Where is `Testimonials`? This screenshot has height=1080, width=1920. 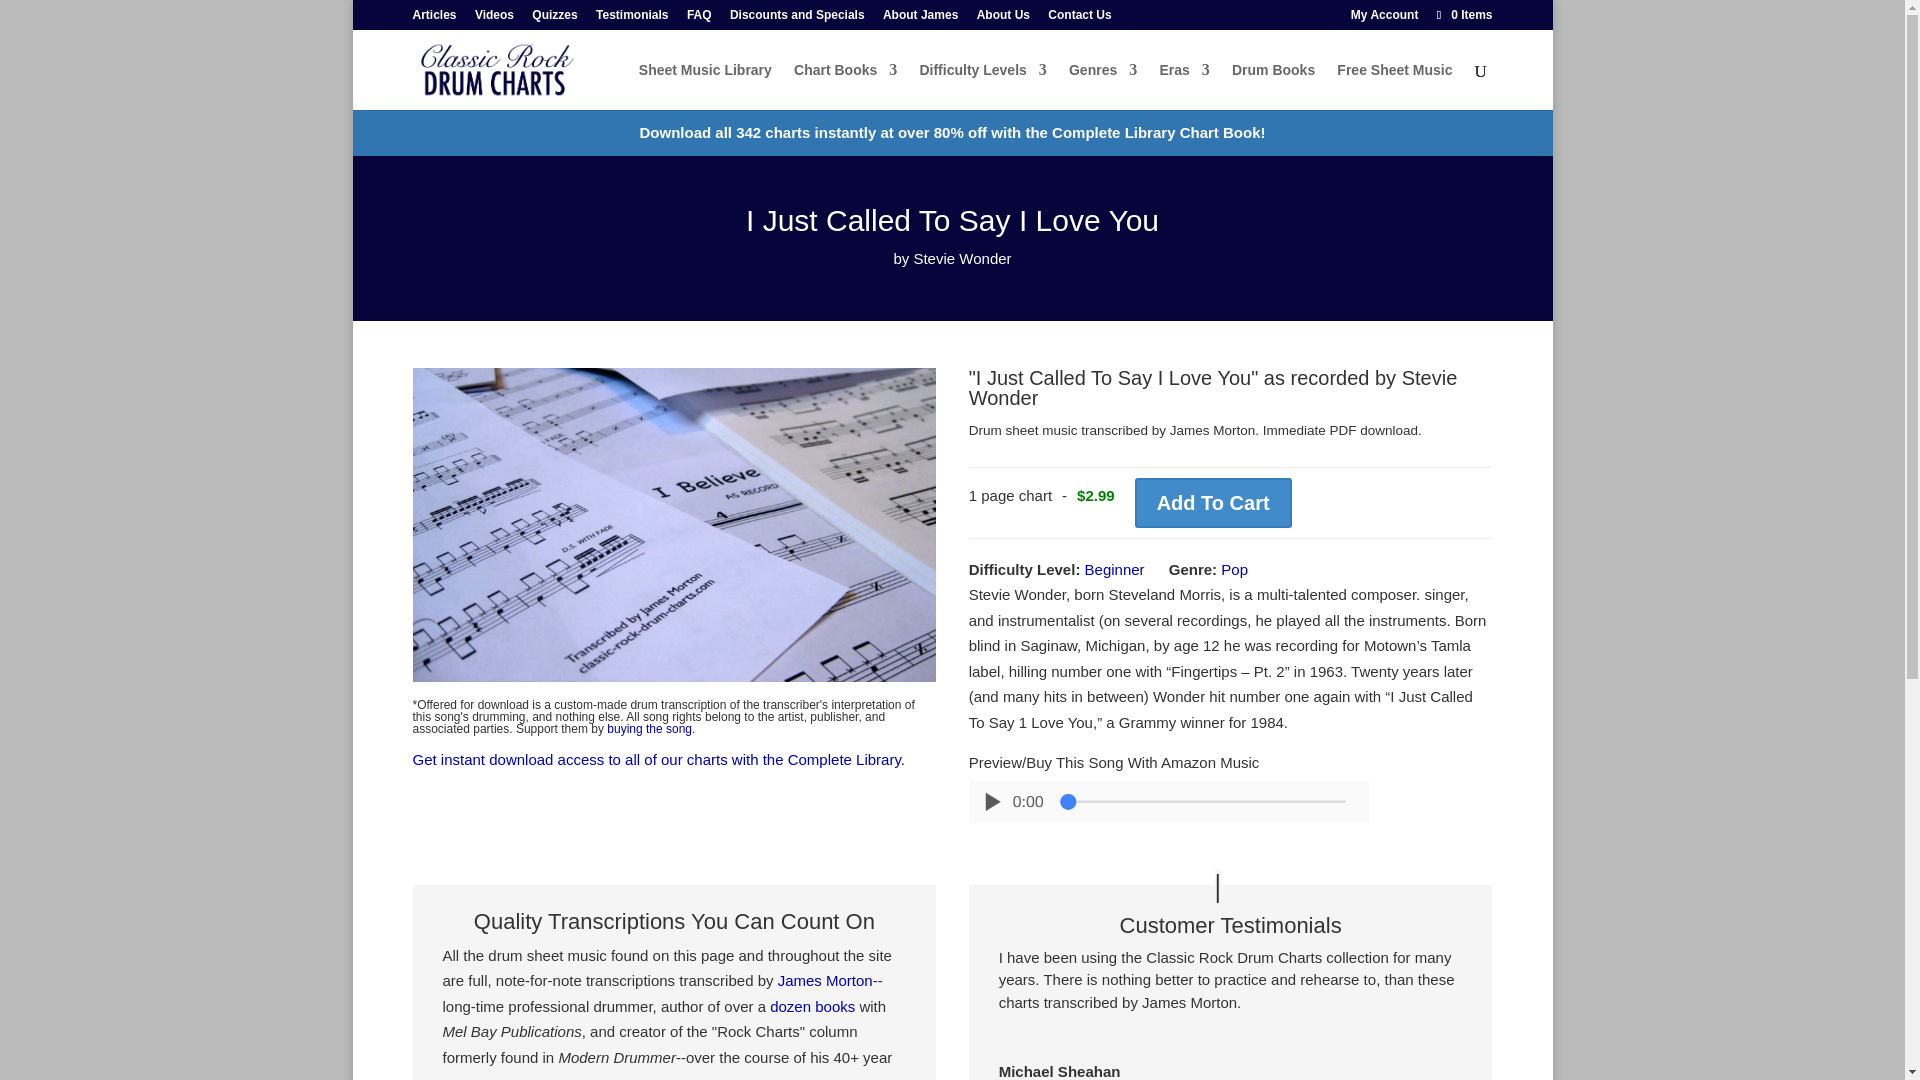
Testimonials is located at coordinates (632, 19).